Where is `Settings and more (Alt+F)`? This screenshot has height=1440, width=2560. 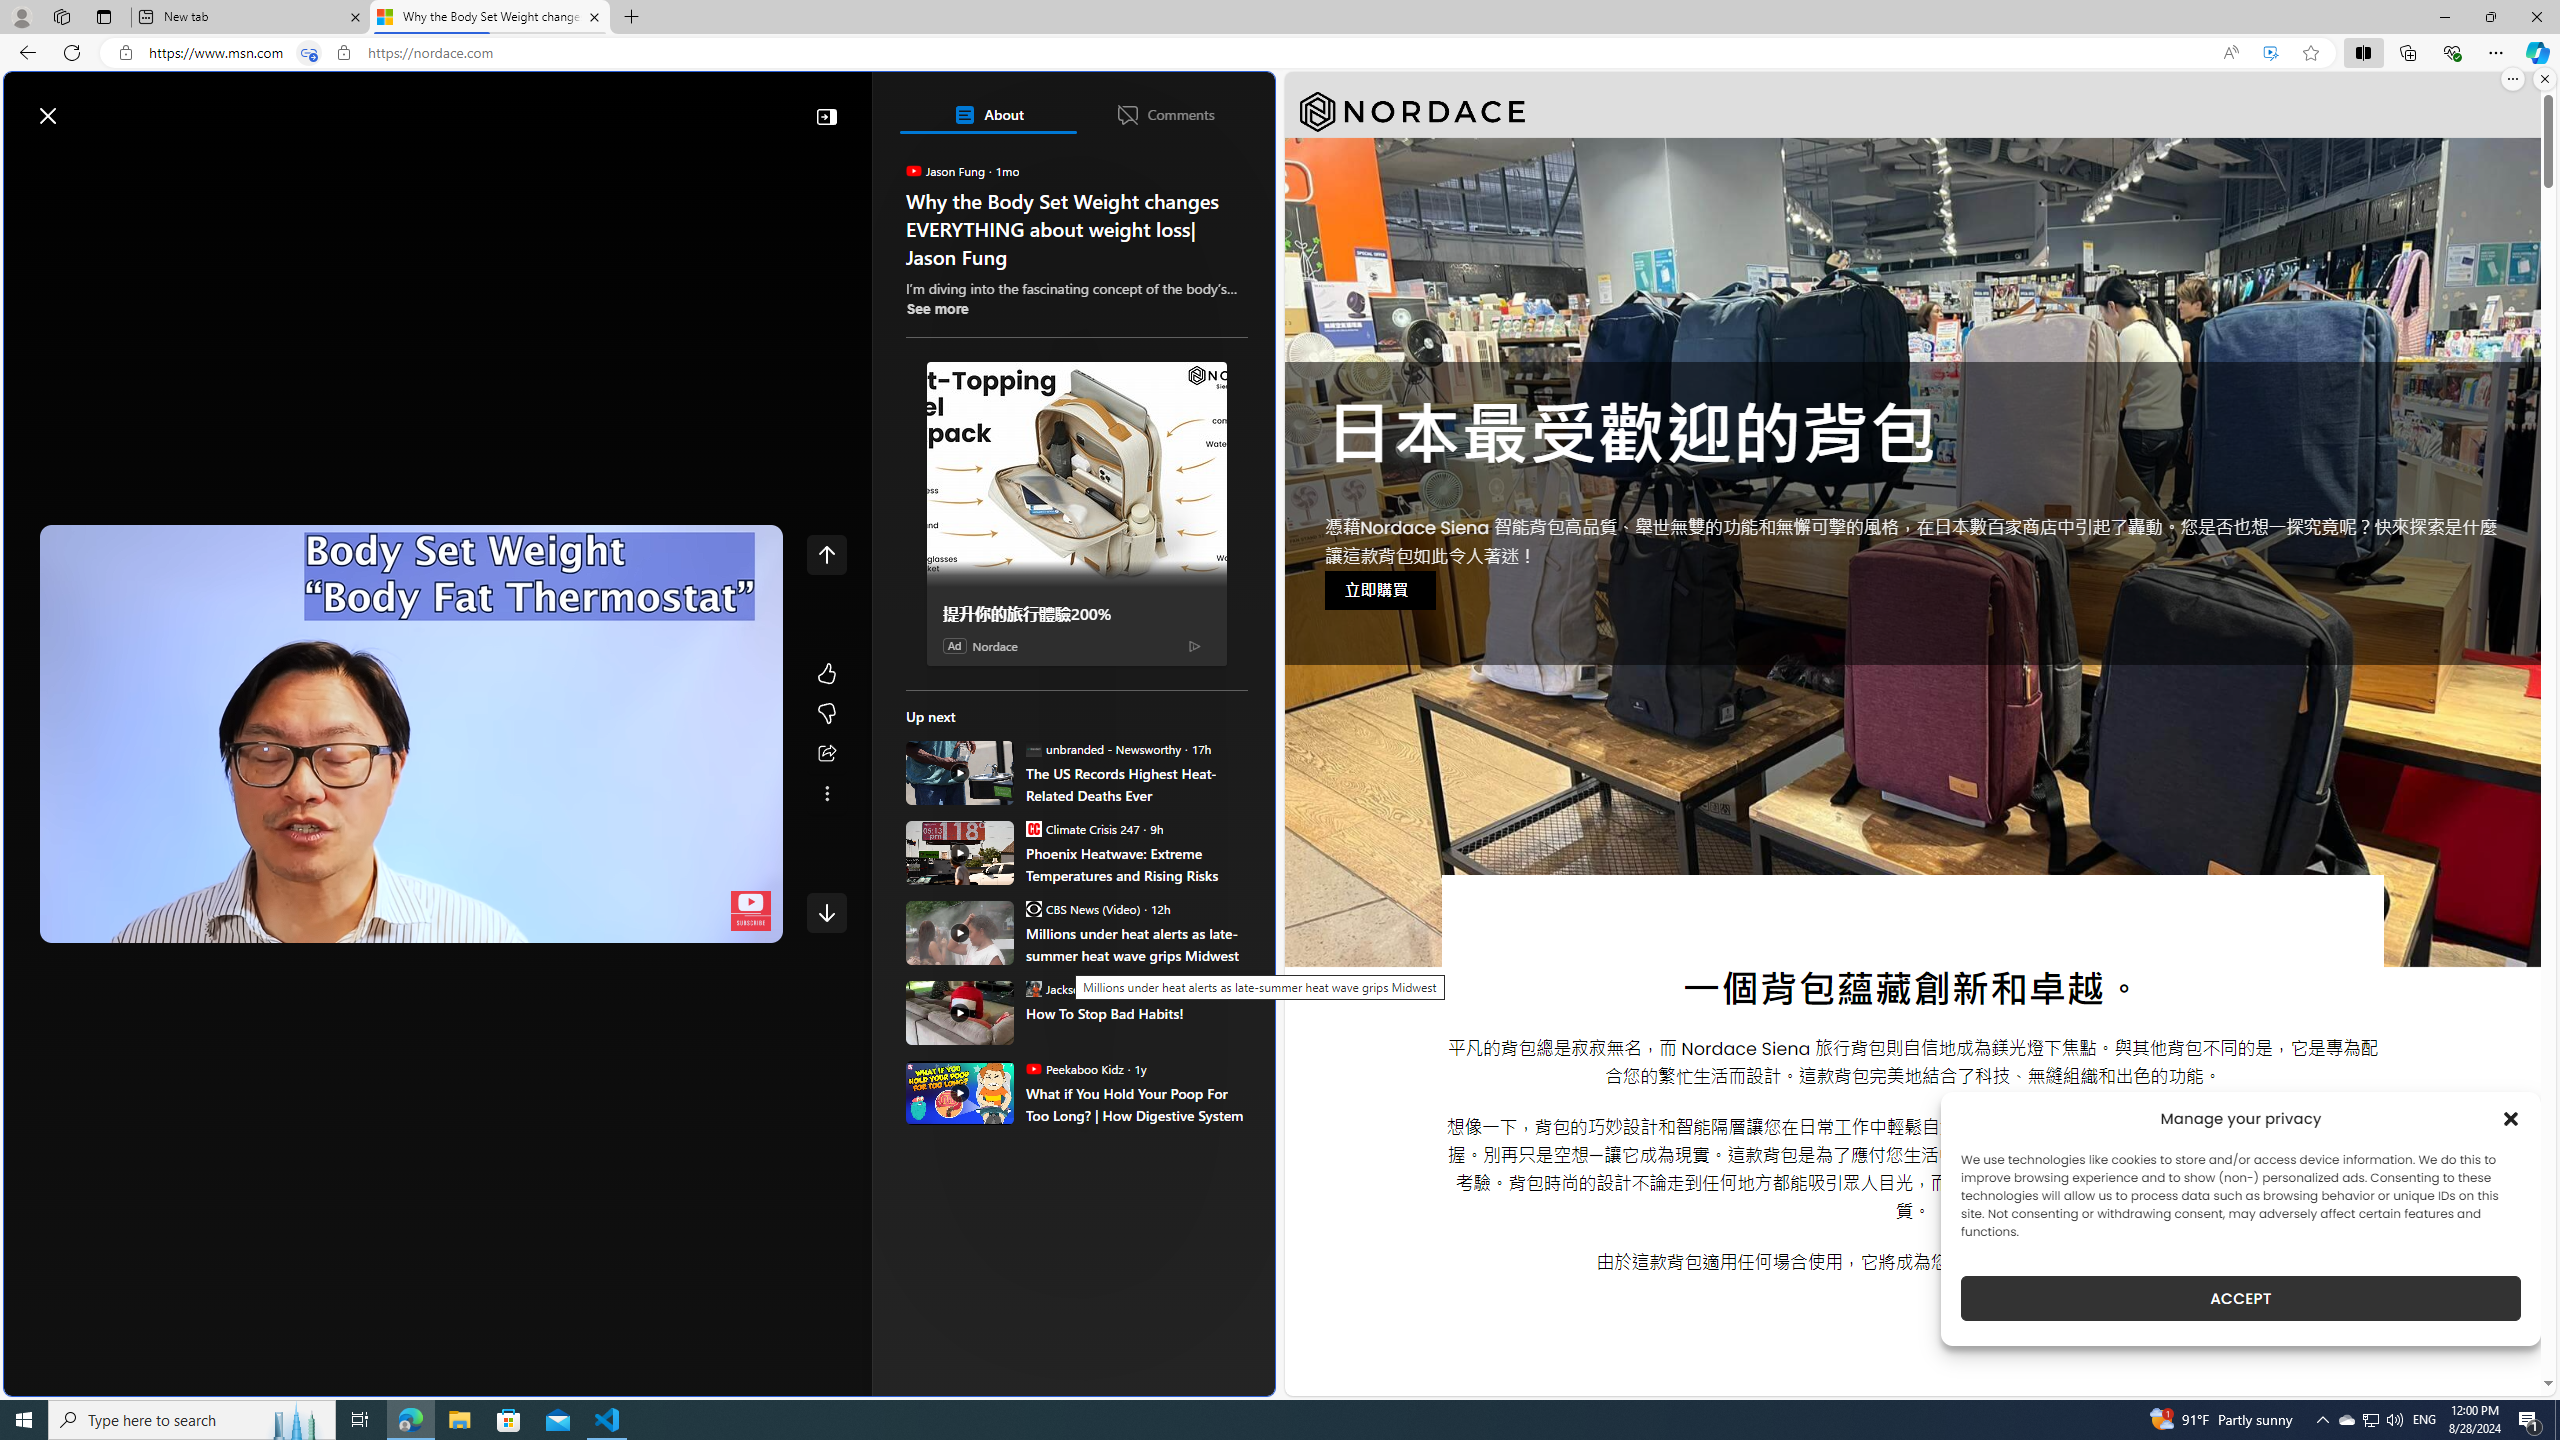 Settings and more (Alt+F) is located at coordinates (2496, 52).